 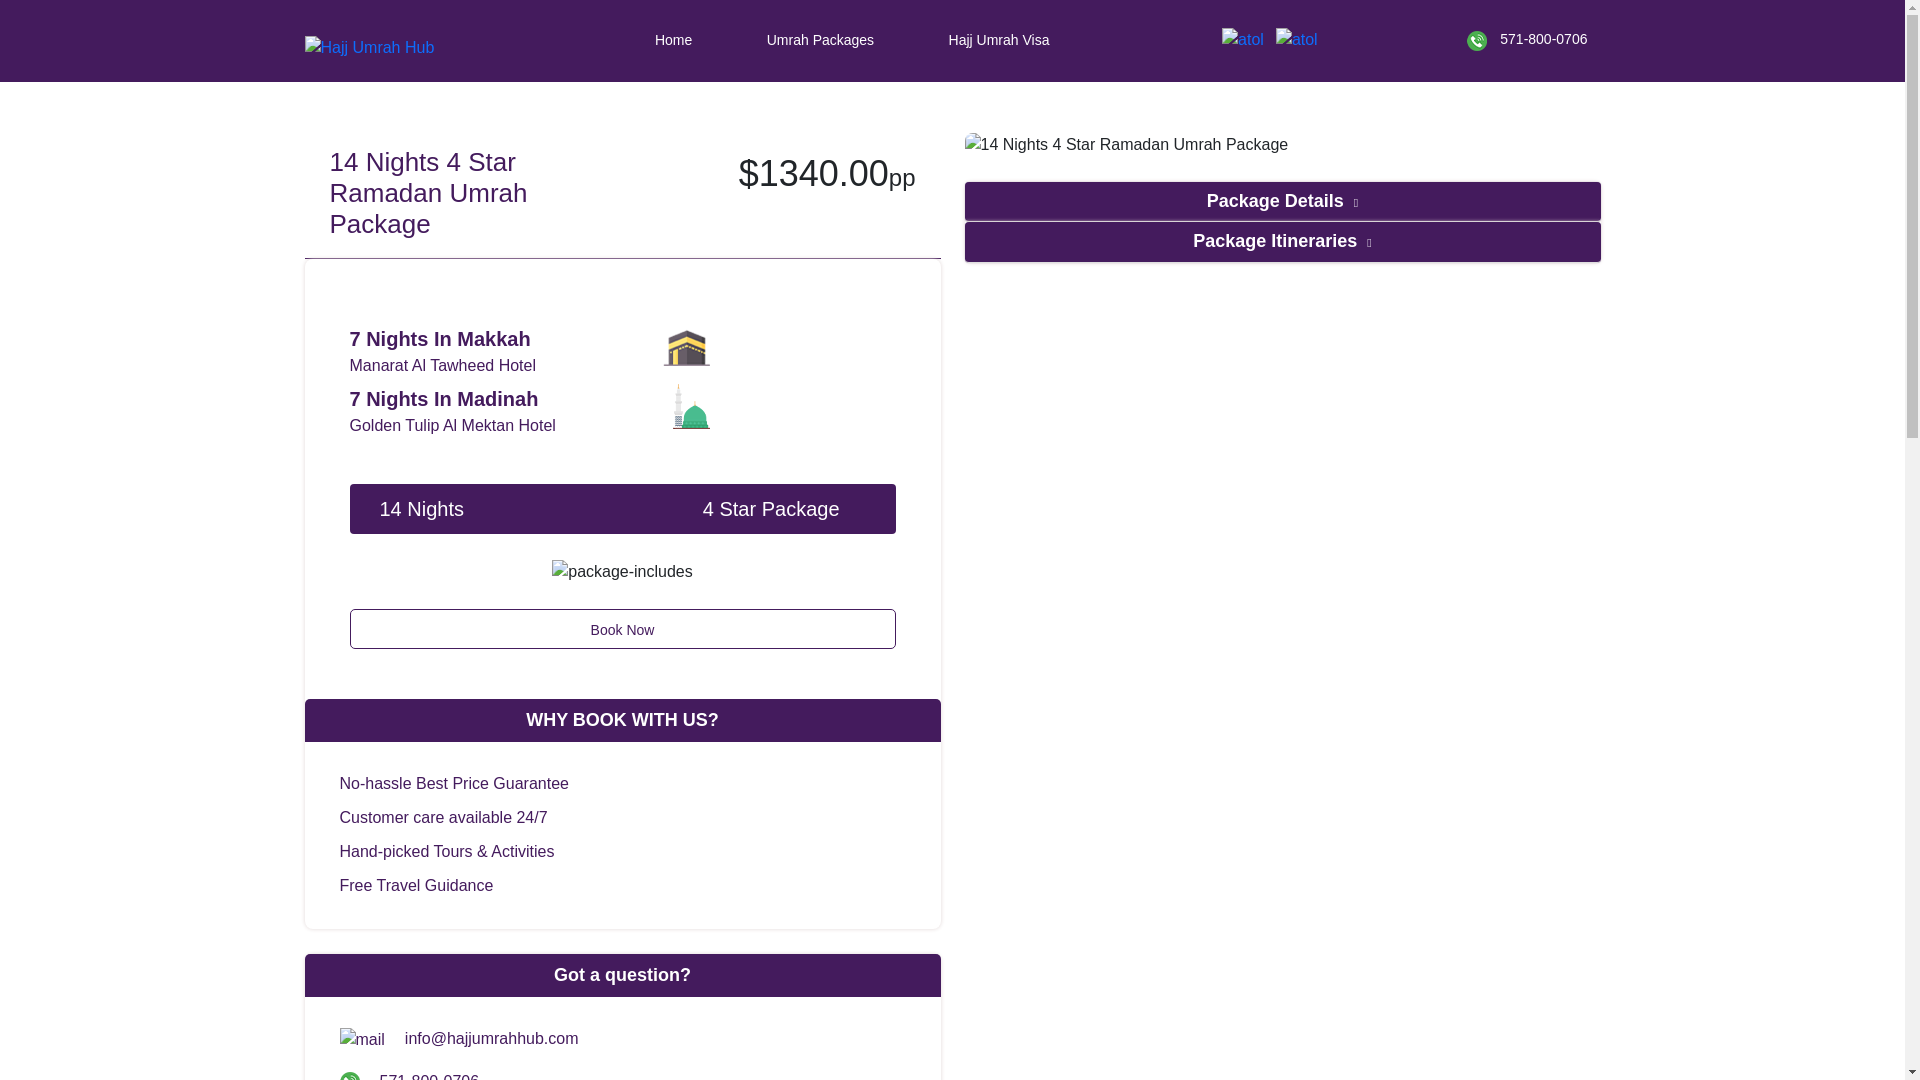 What do you see at coordinates (410, 1076) in the screenshot?
I see `571-800-0706` at bounding box center [410, 1076].